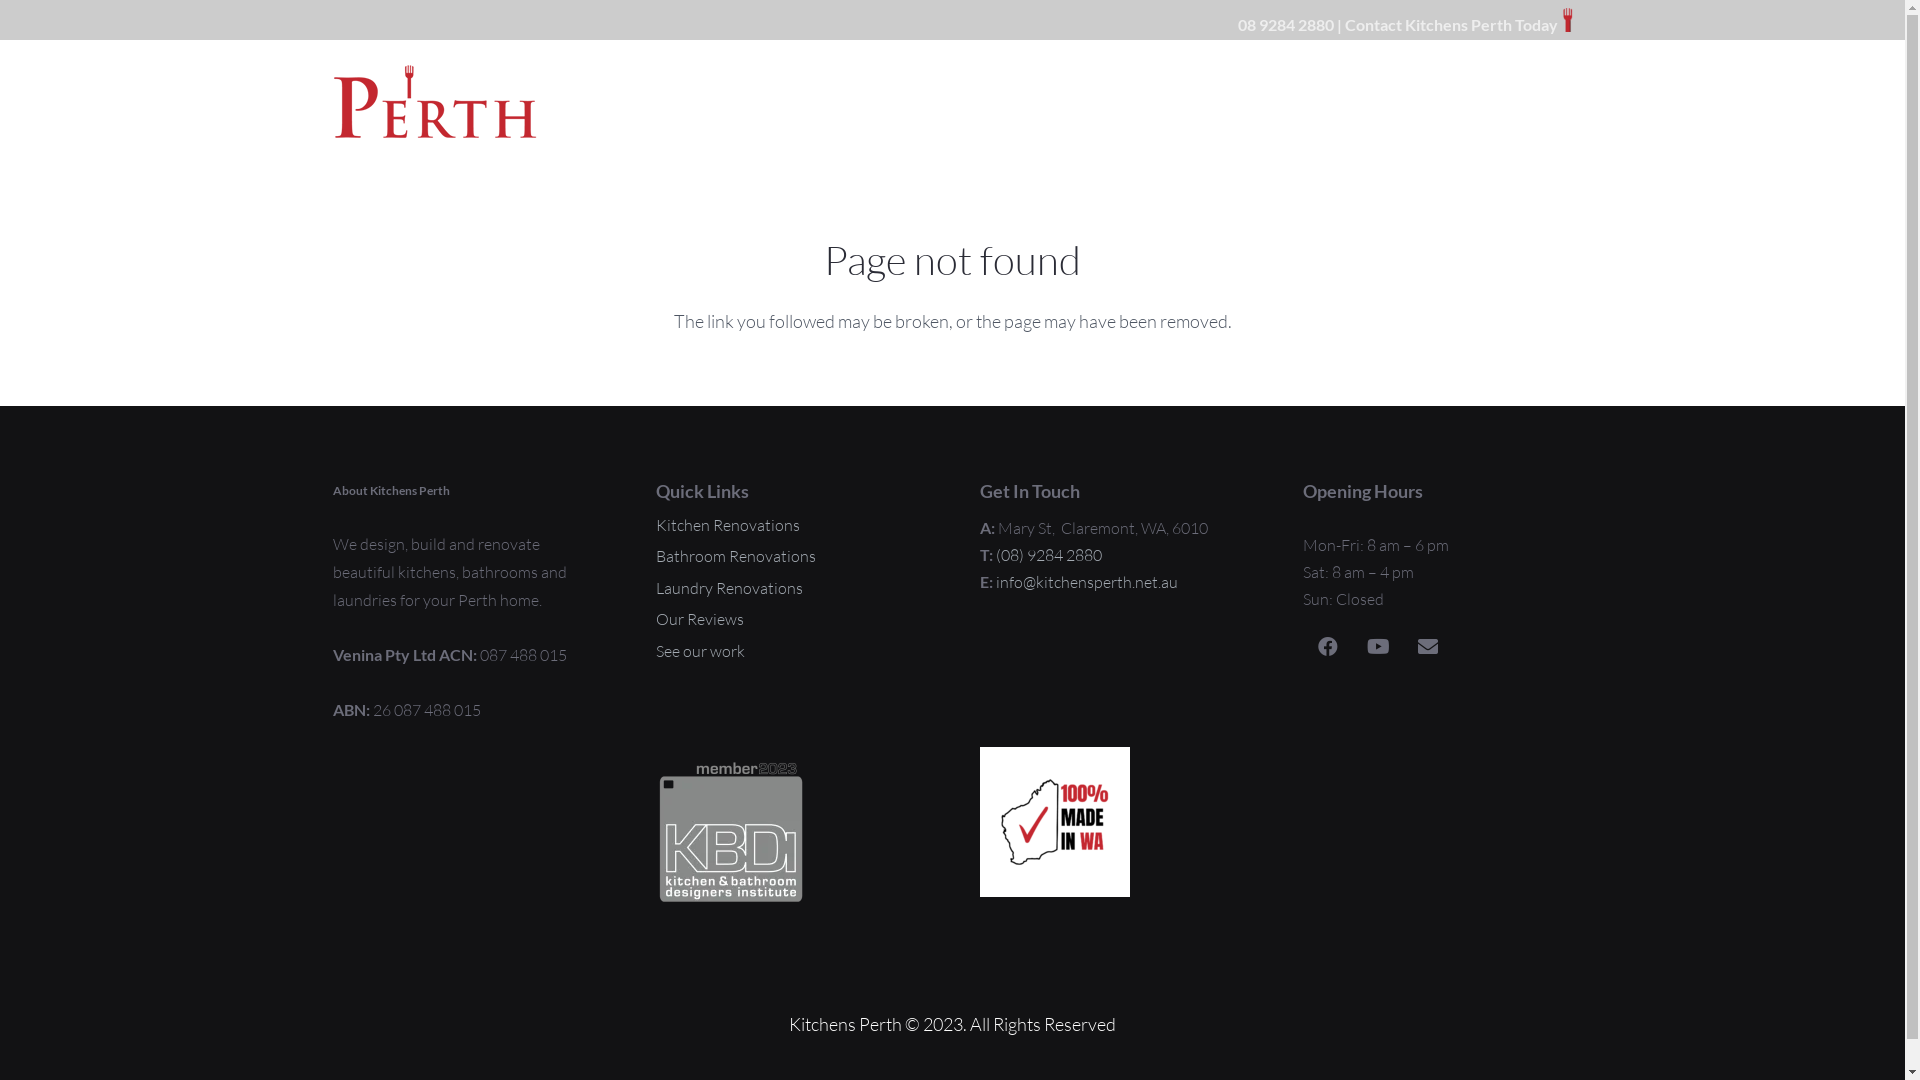 The width and height of the screenshot is (1920, 1080). What do you see at coordinates (730, 588) in the screenshot?
I see `Laundry Renovations` at bounding box center [730, 588].